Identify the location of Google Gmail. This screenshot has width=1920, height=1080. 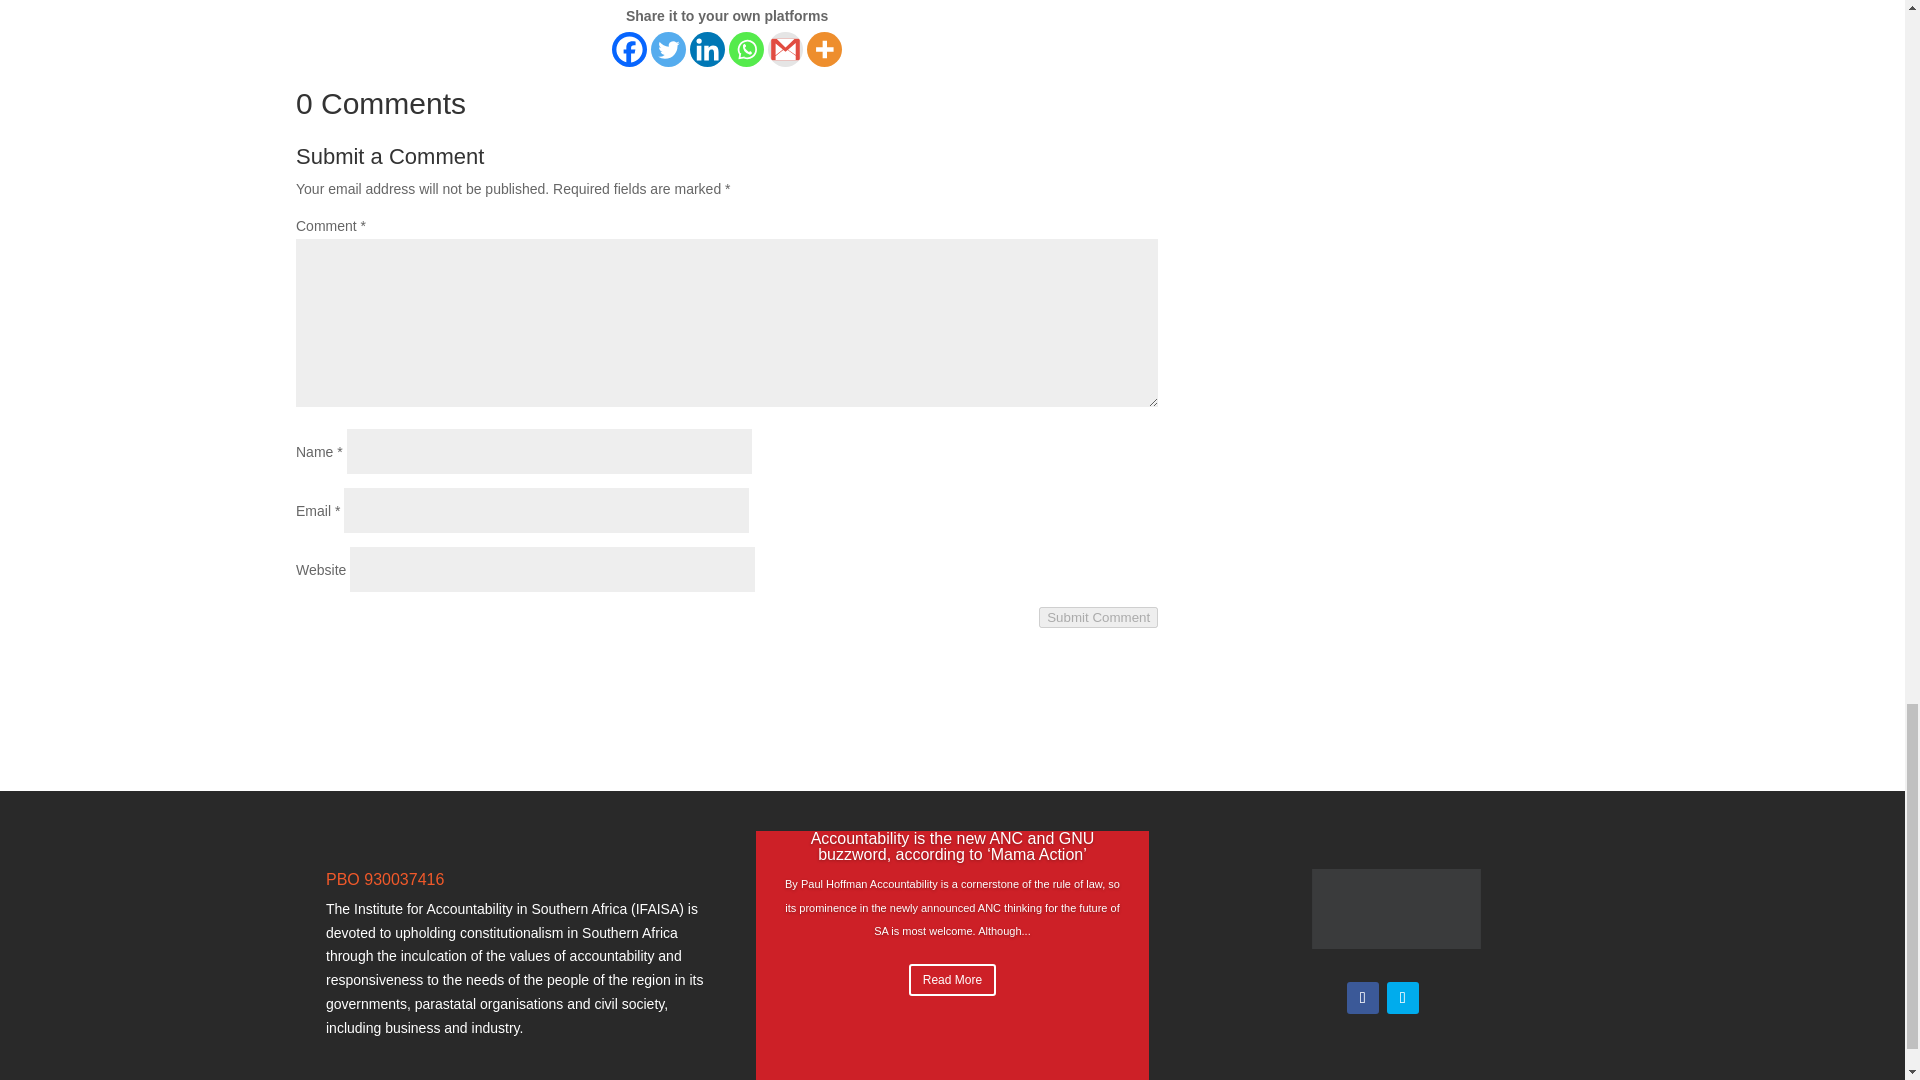
(785, 49).